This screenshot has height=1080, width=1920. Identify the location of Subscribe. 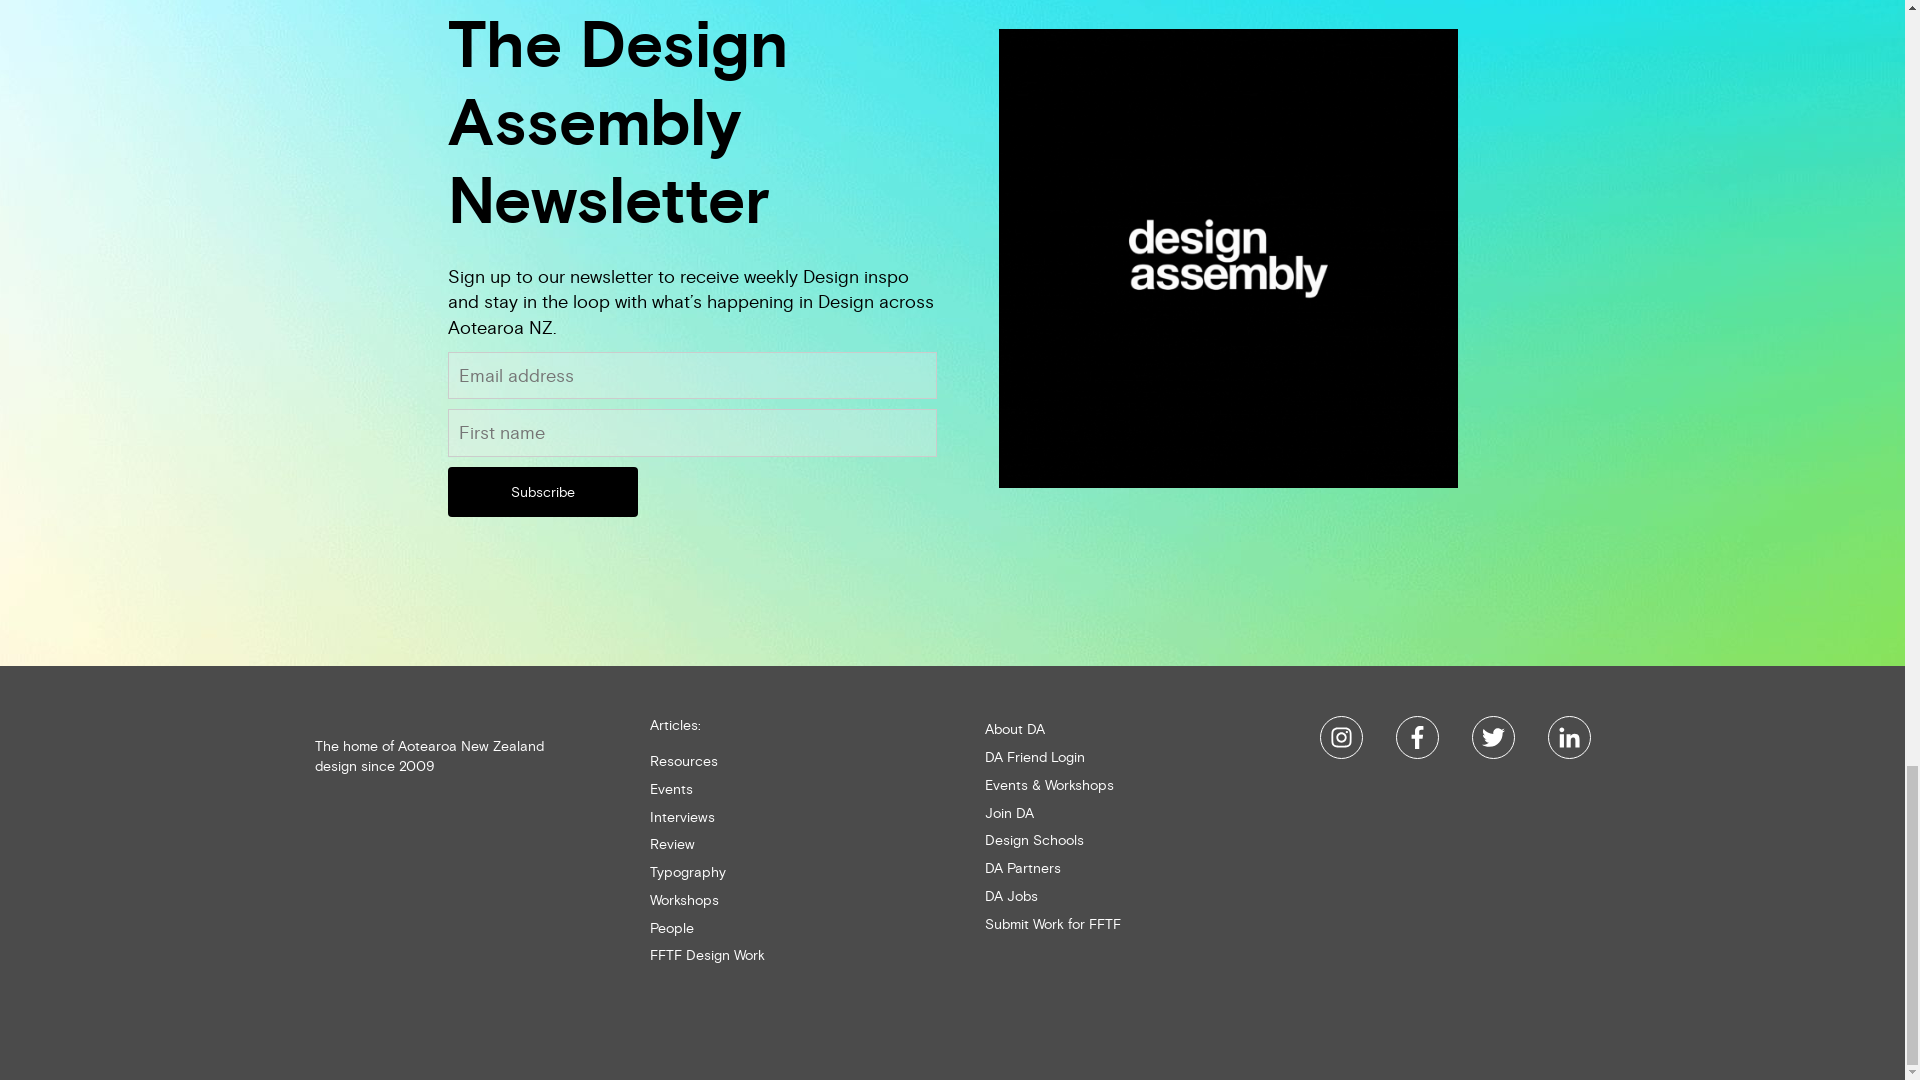
(542, 492).